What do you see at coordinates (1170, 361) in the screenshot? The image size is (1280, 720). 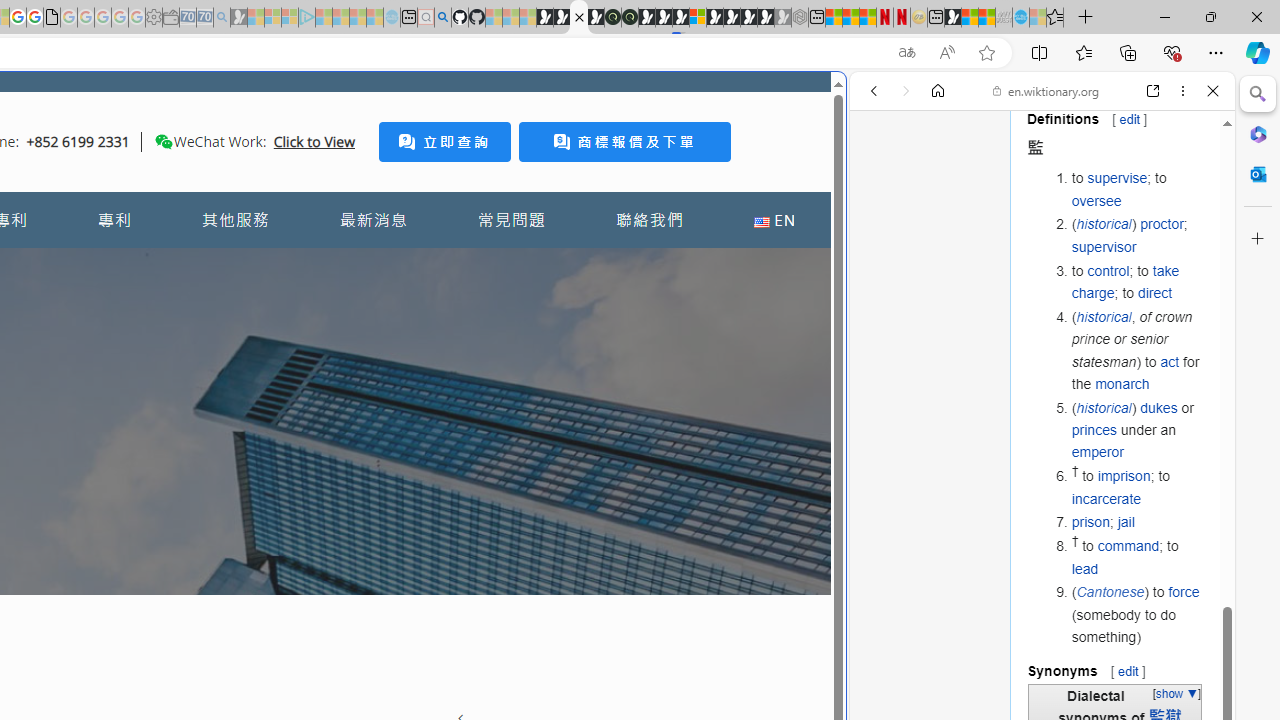 I see `act` at bounding box center [1170, 361].